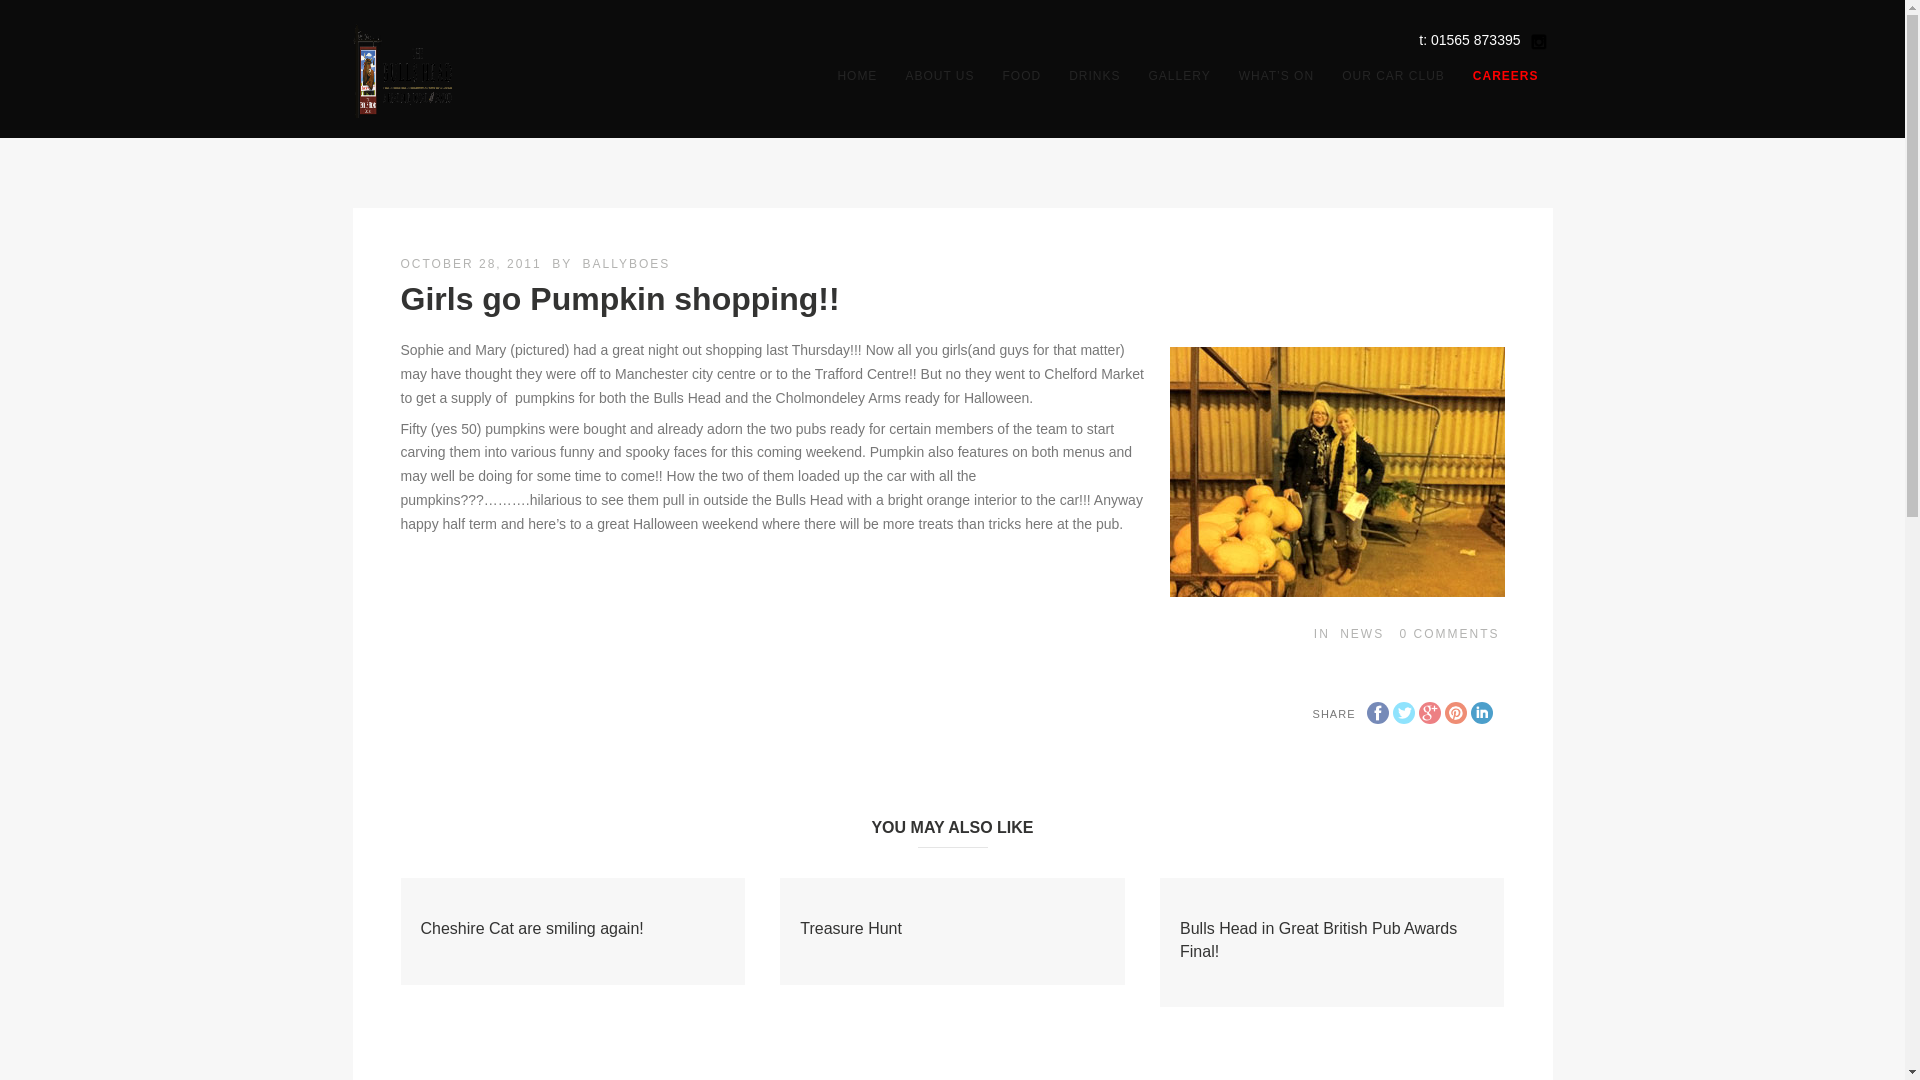 The image size is (1920, 1080). I want to click on HOME, so click(856, 75).